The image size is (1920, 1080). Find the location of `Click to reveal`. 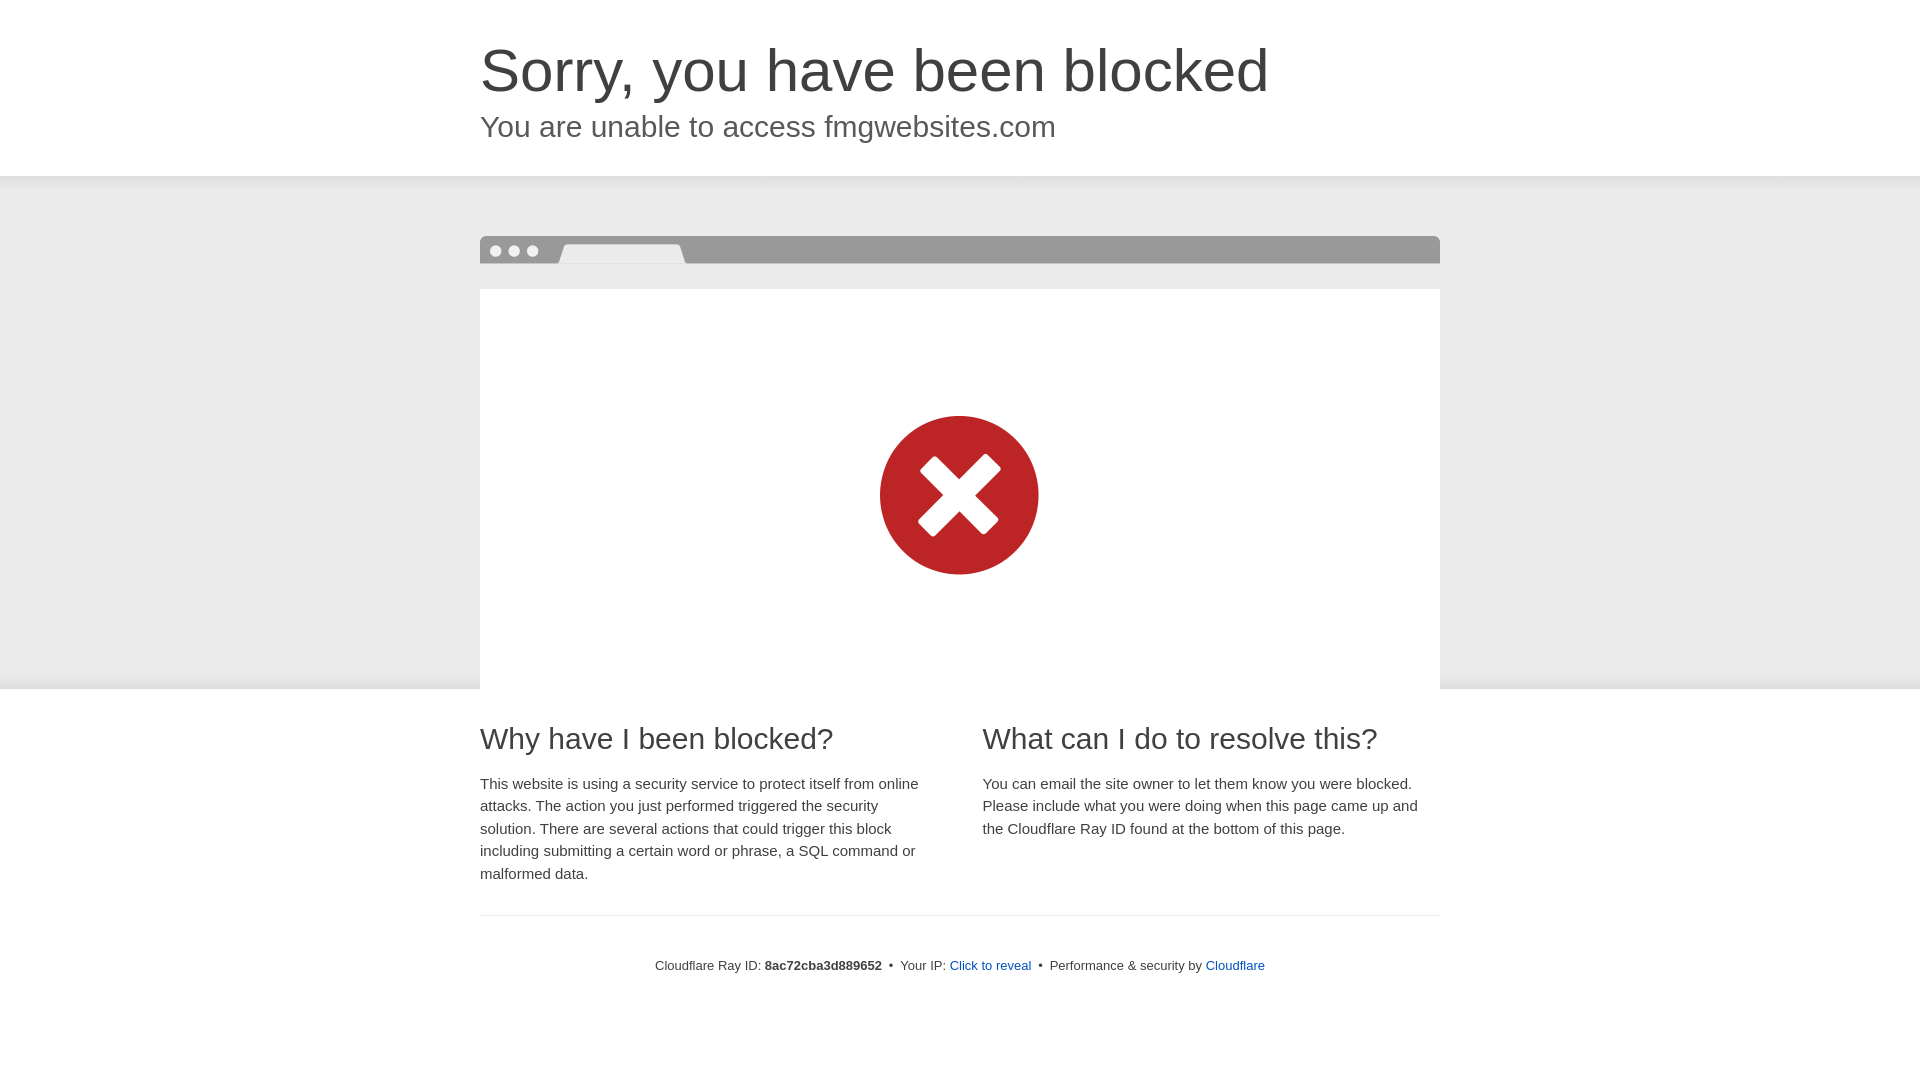

Click to reveal is located at coordinates (991, 966).